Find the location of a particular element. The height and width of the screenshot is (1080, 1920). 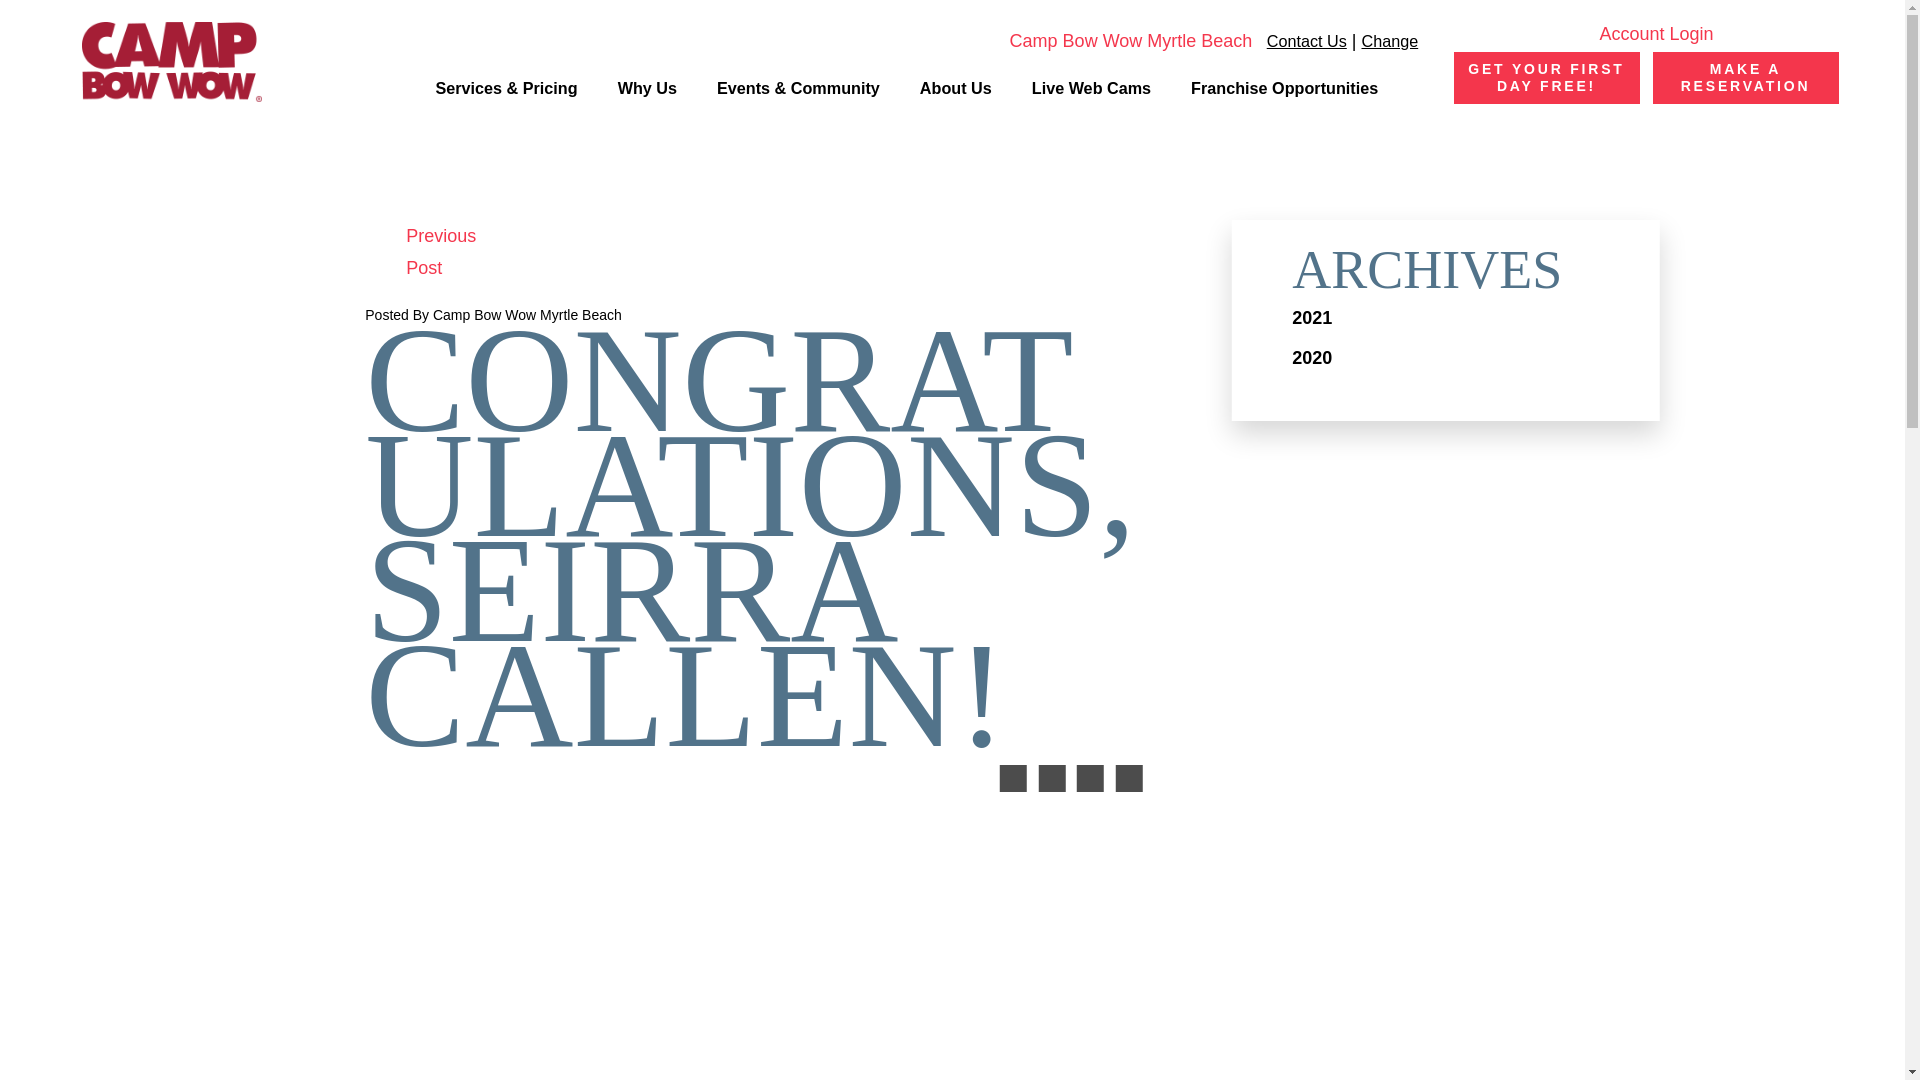

Contact Us is located at coordinates (1307, 42).